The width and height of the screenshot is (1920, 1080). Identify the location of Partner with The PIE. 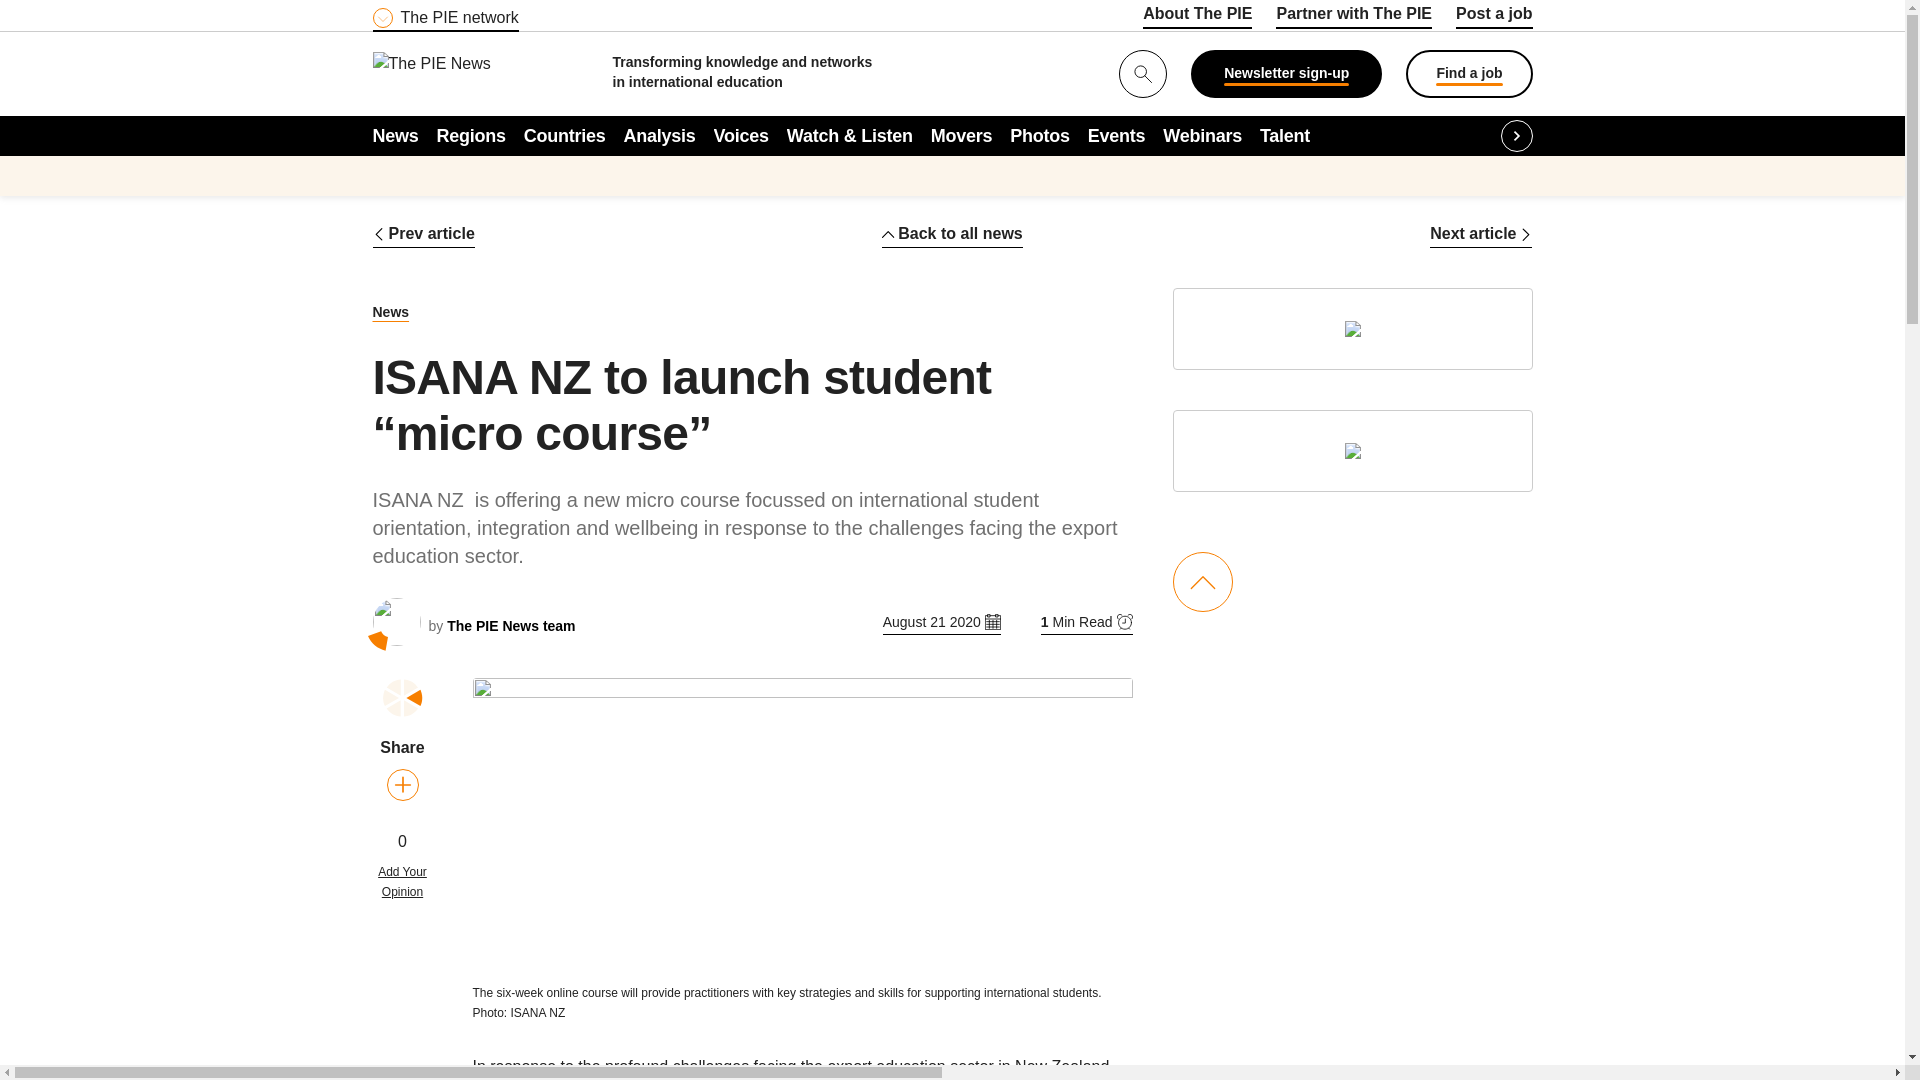
(1354, 17).